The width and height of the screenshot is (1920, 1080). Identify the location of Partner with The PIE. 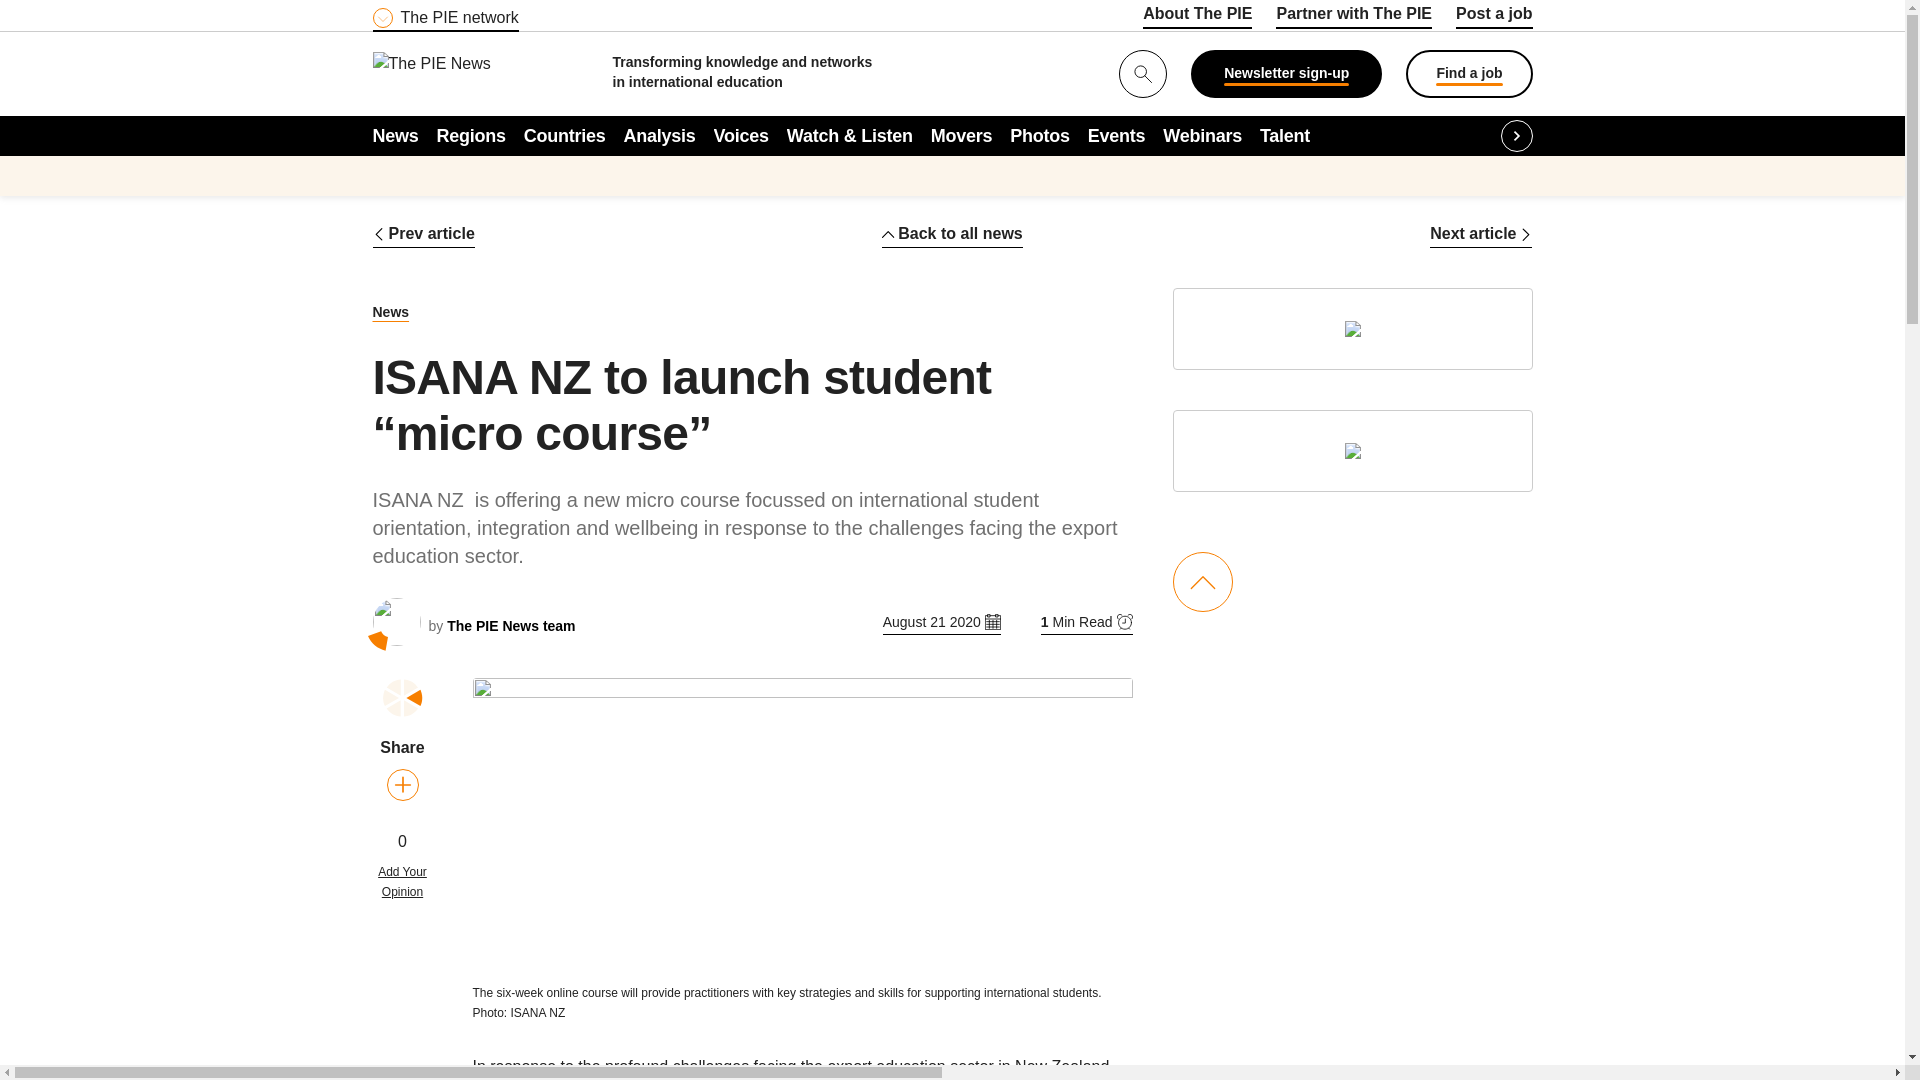
(1354, 17).